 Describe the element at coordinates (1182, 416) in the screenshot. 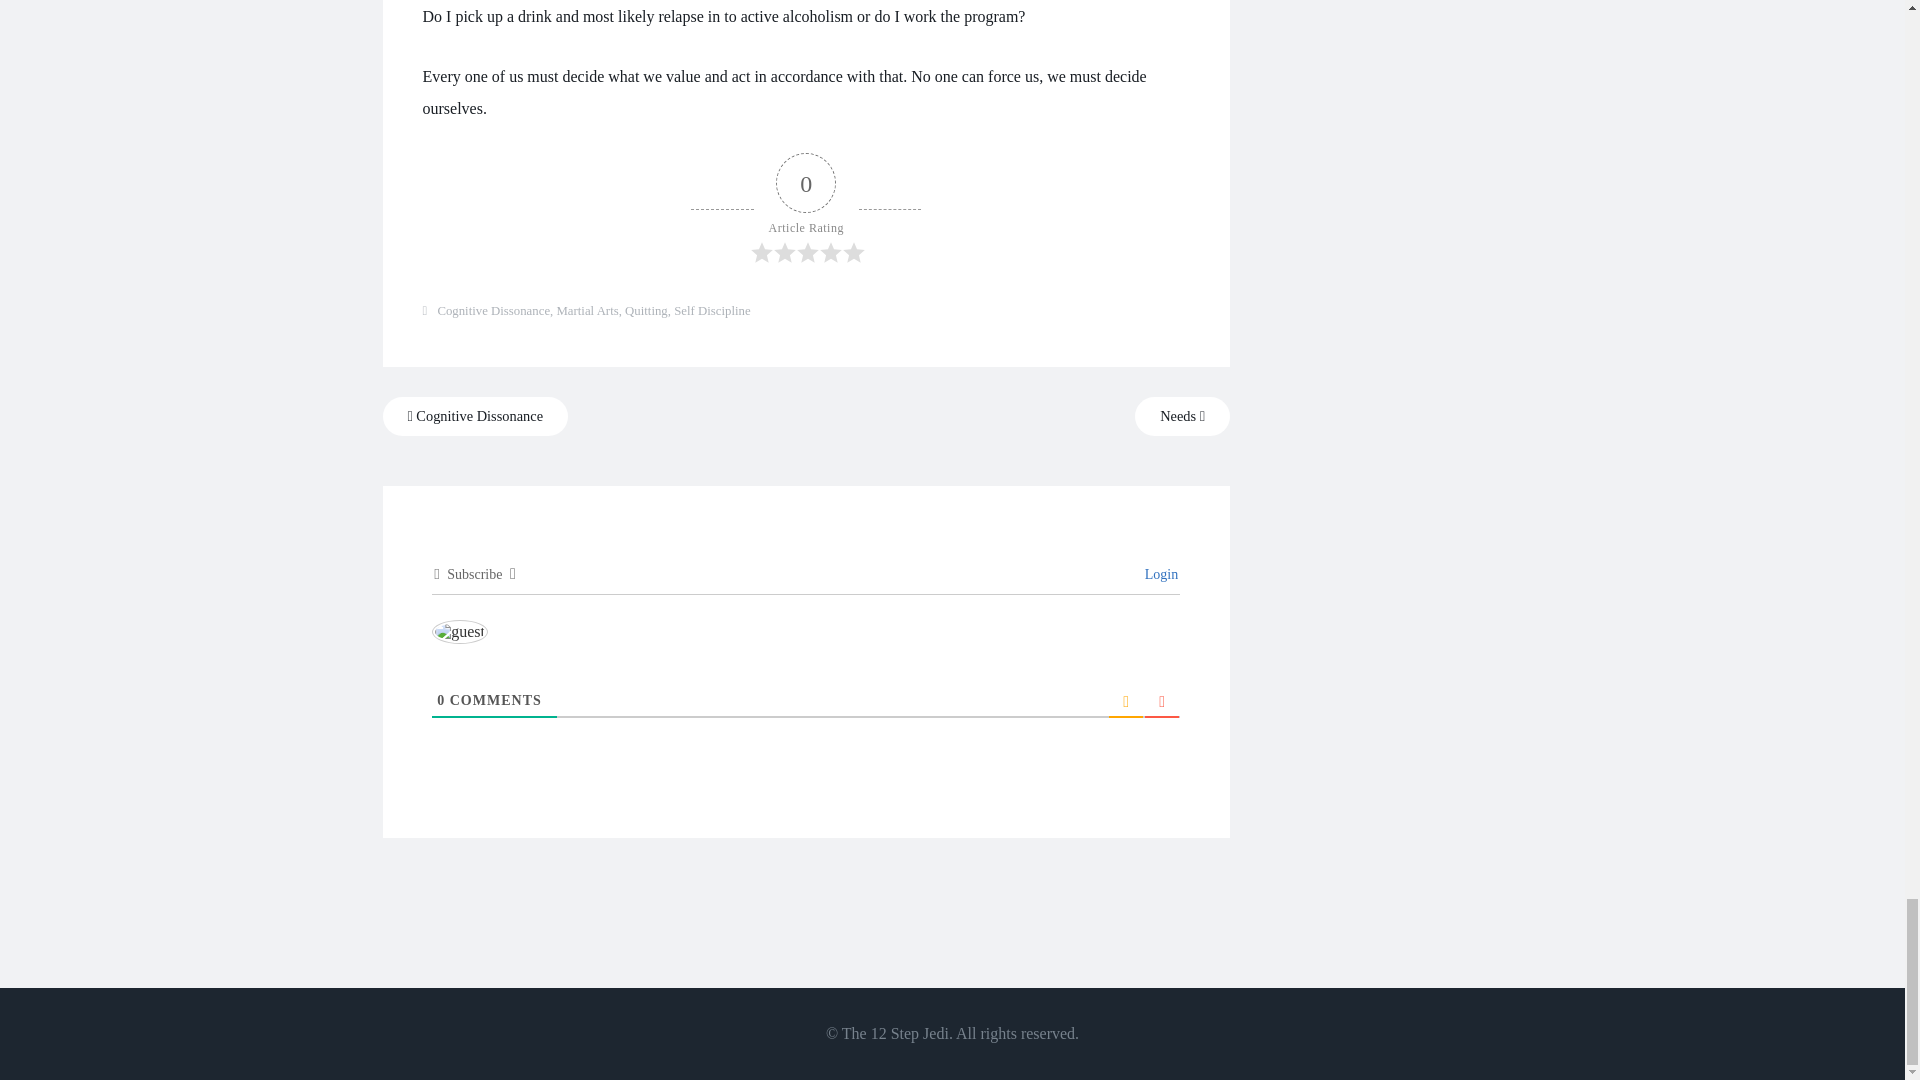

I see `Needs` at that location.